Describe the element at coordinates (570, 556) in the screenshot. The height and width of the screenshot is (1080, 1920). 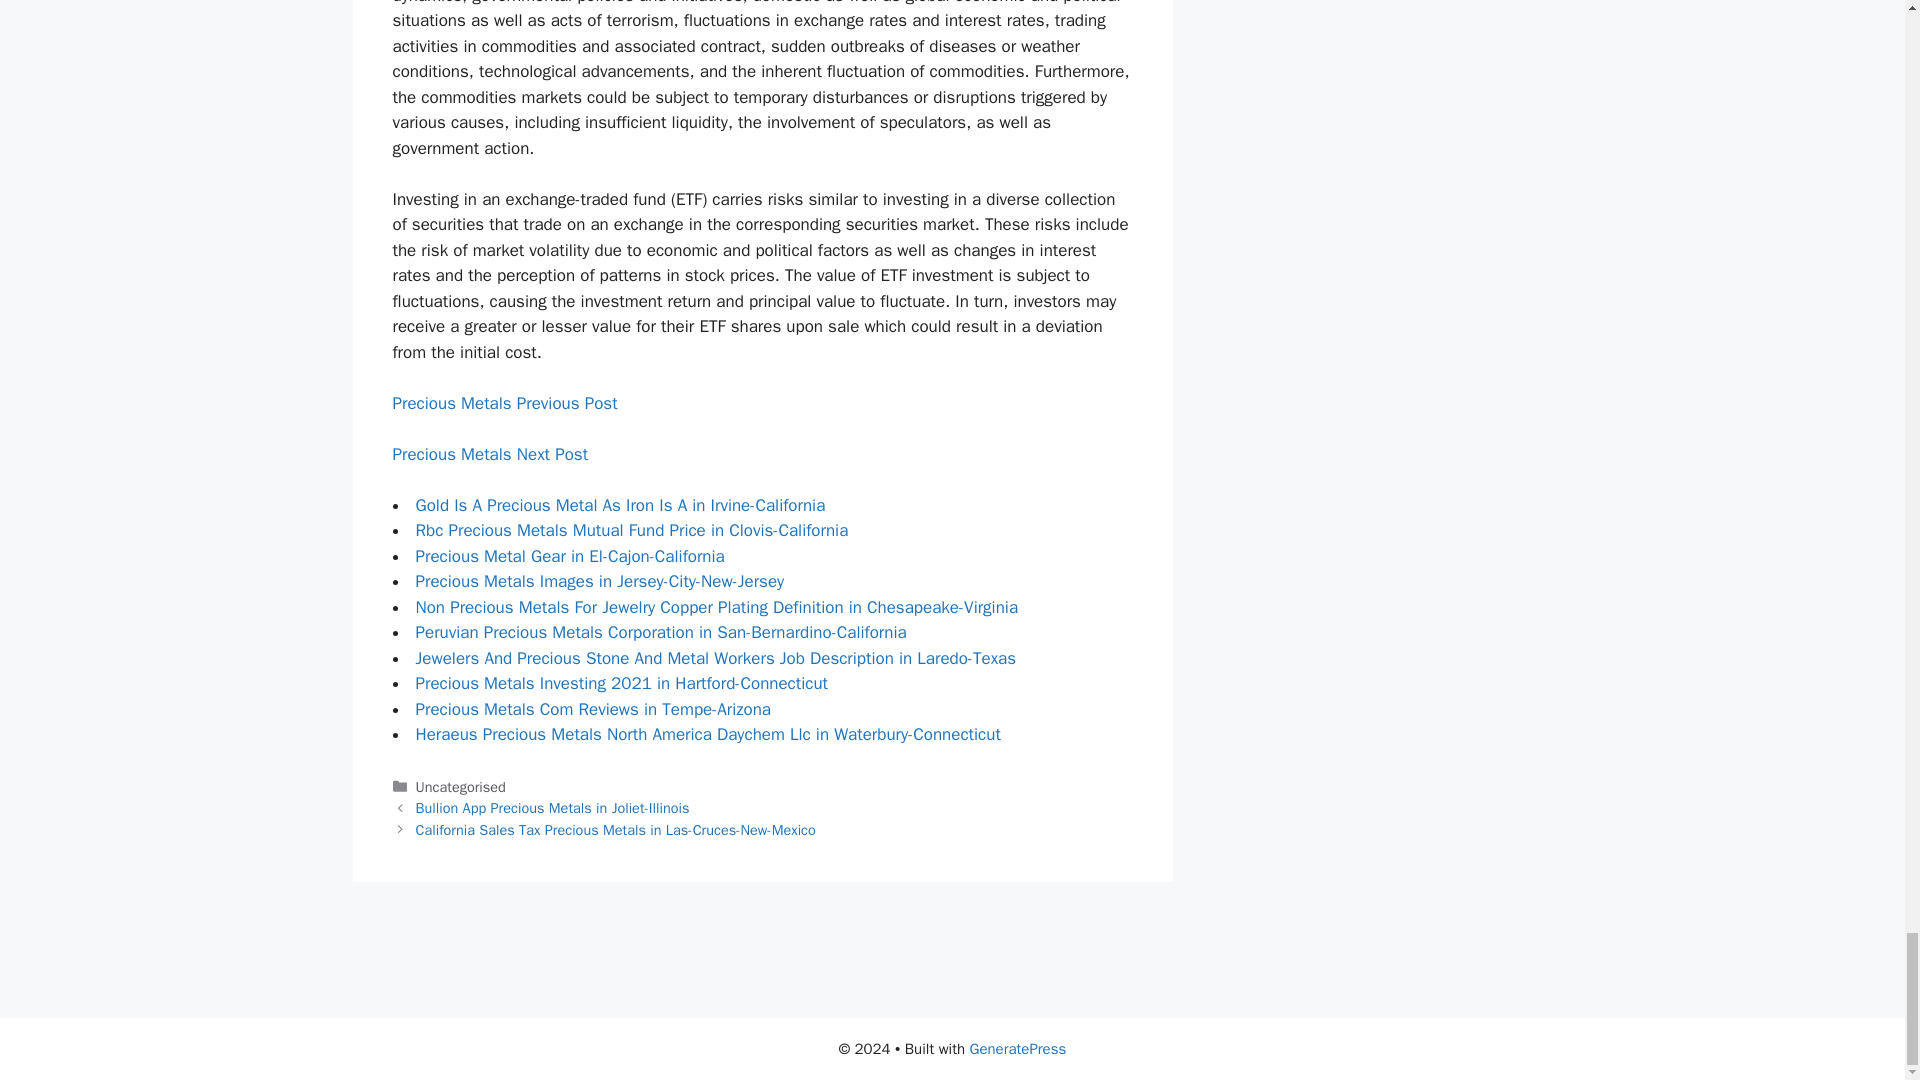
I see `Precious Metal Gear in El-Cajon-California` at that location.